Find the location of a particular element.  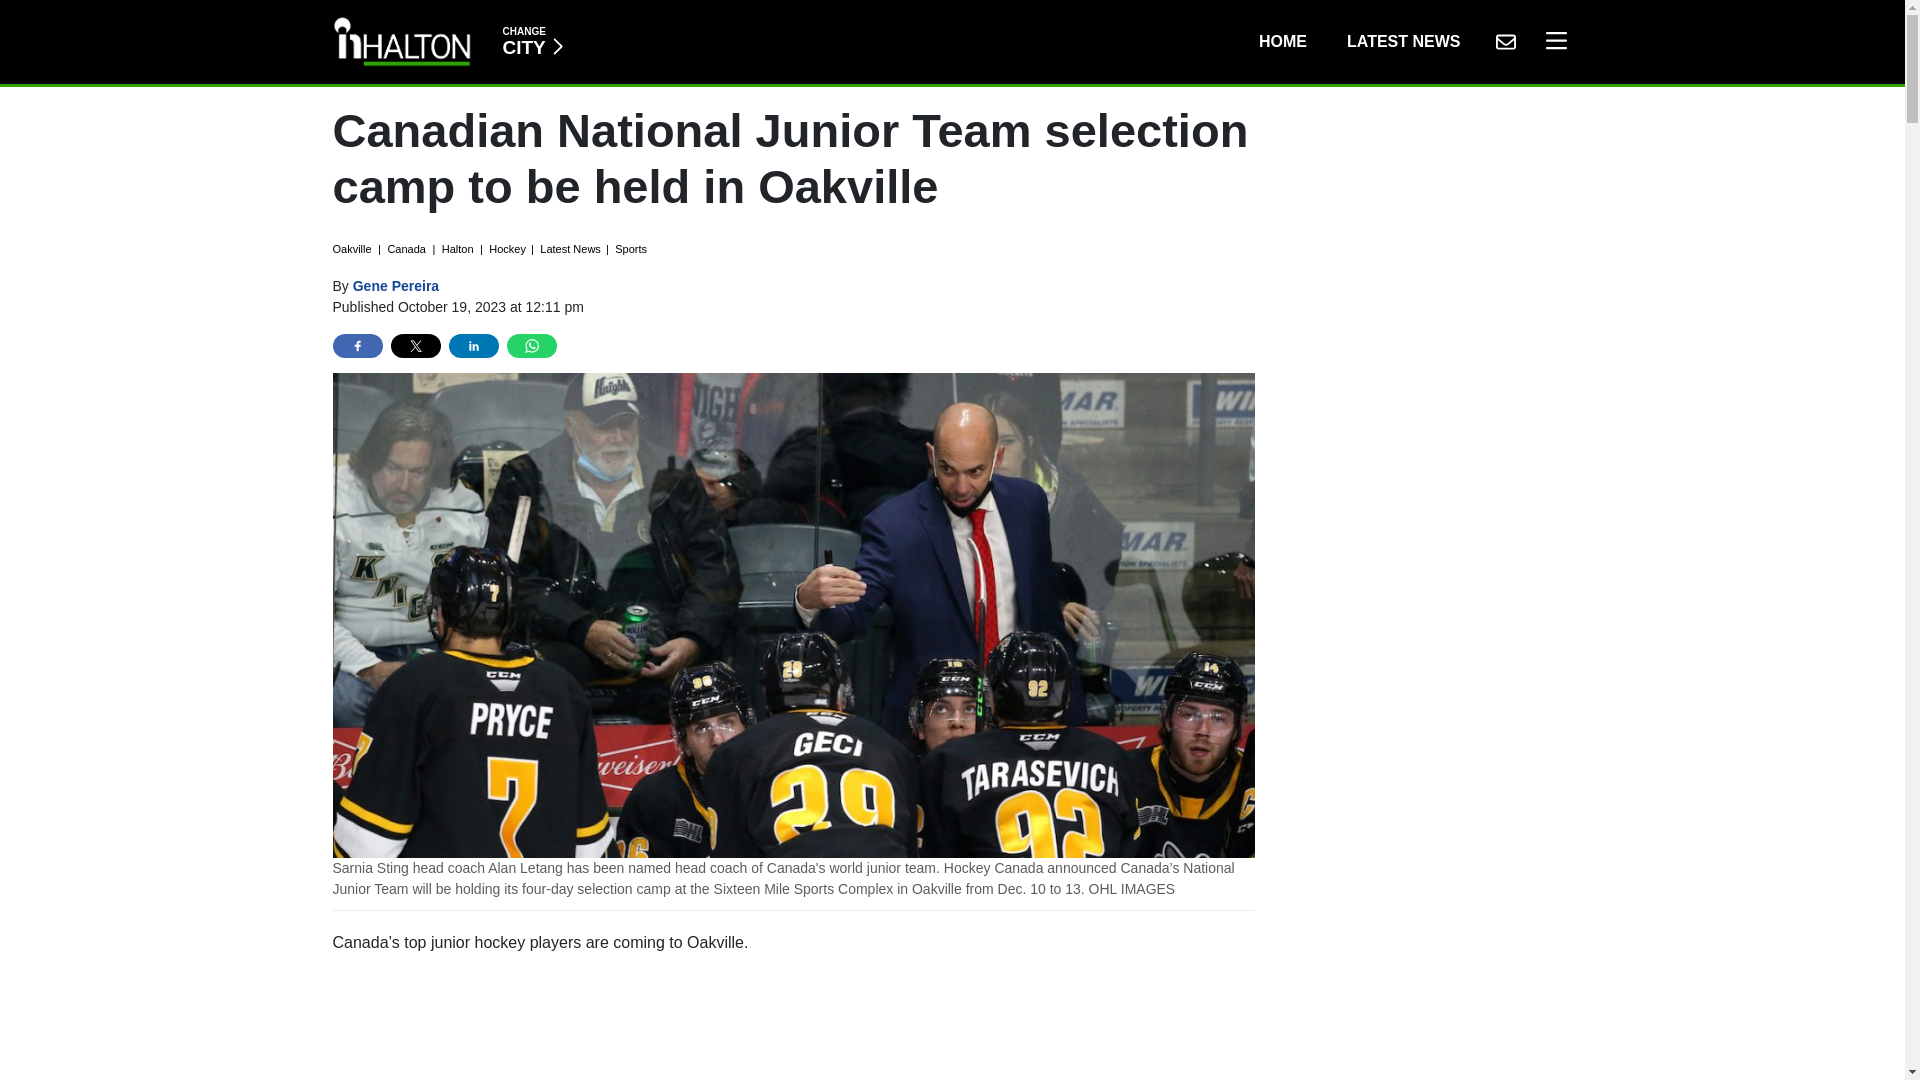

SIGN UP FOR OUR NEWSLETTER is located at coordinates (1551, 41).